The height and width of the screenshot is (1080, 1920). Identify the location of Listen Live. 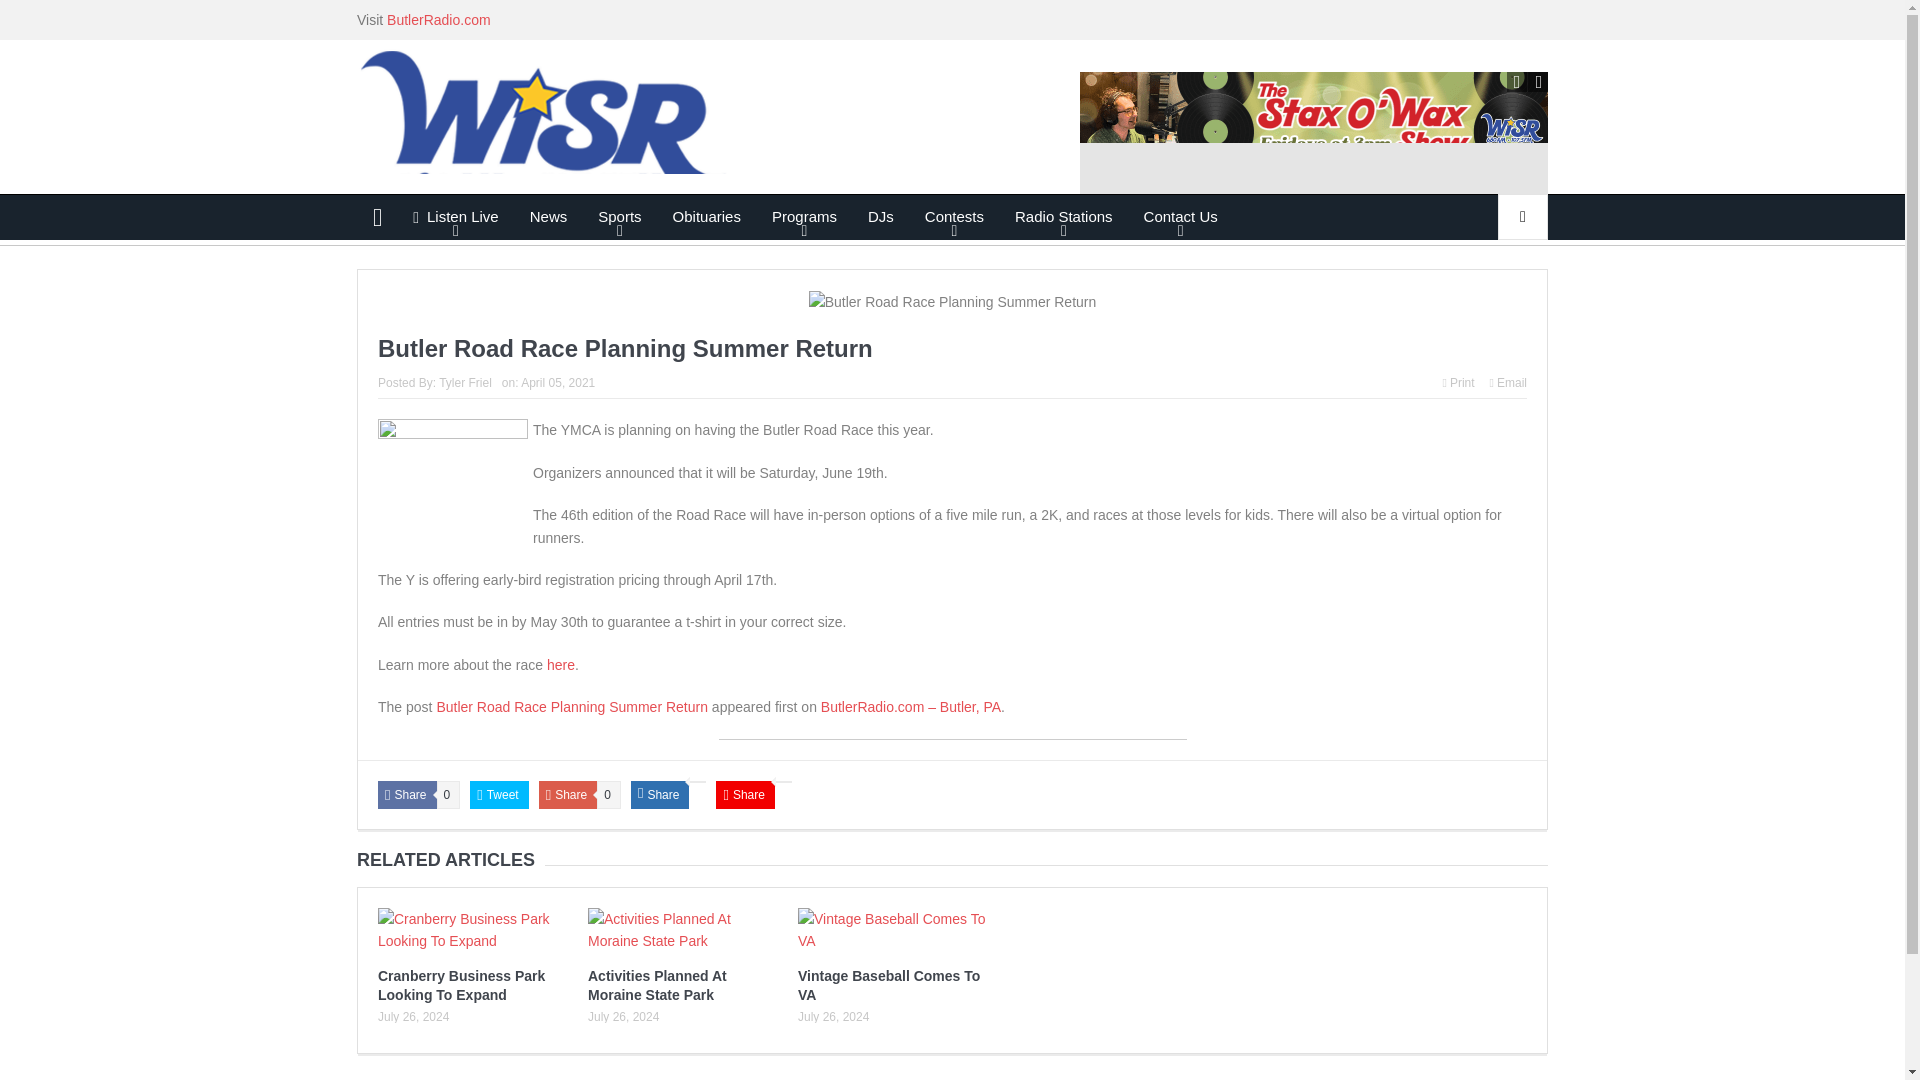
(456, 216).